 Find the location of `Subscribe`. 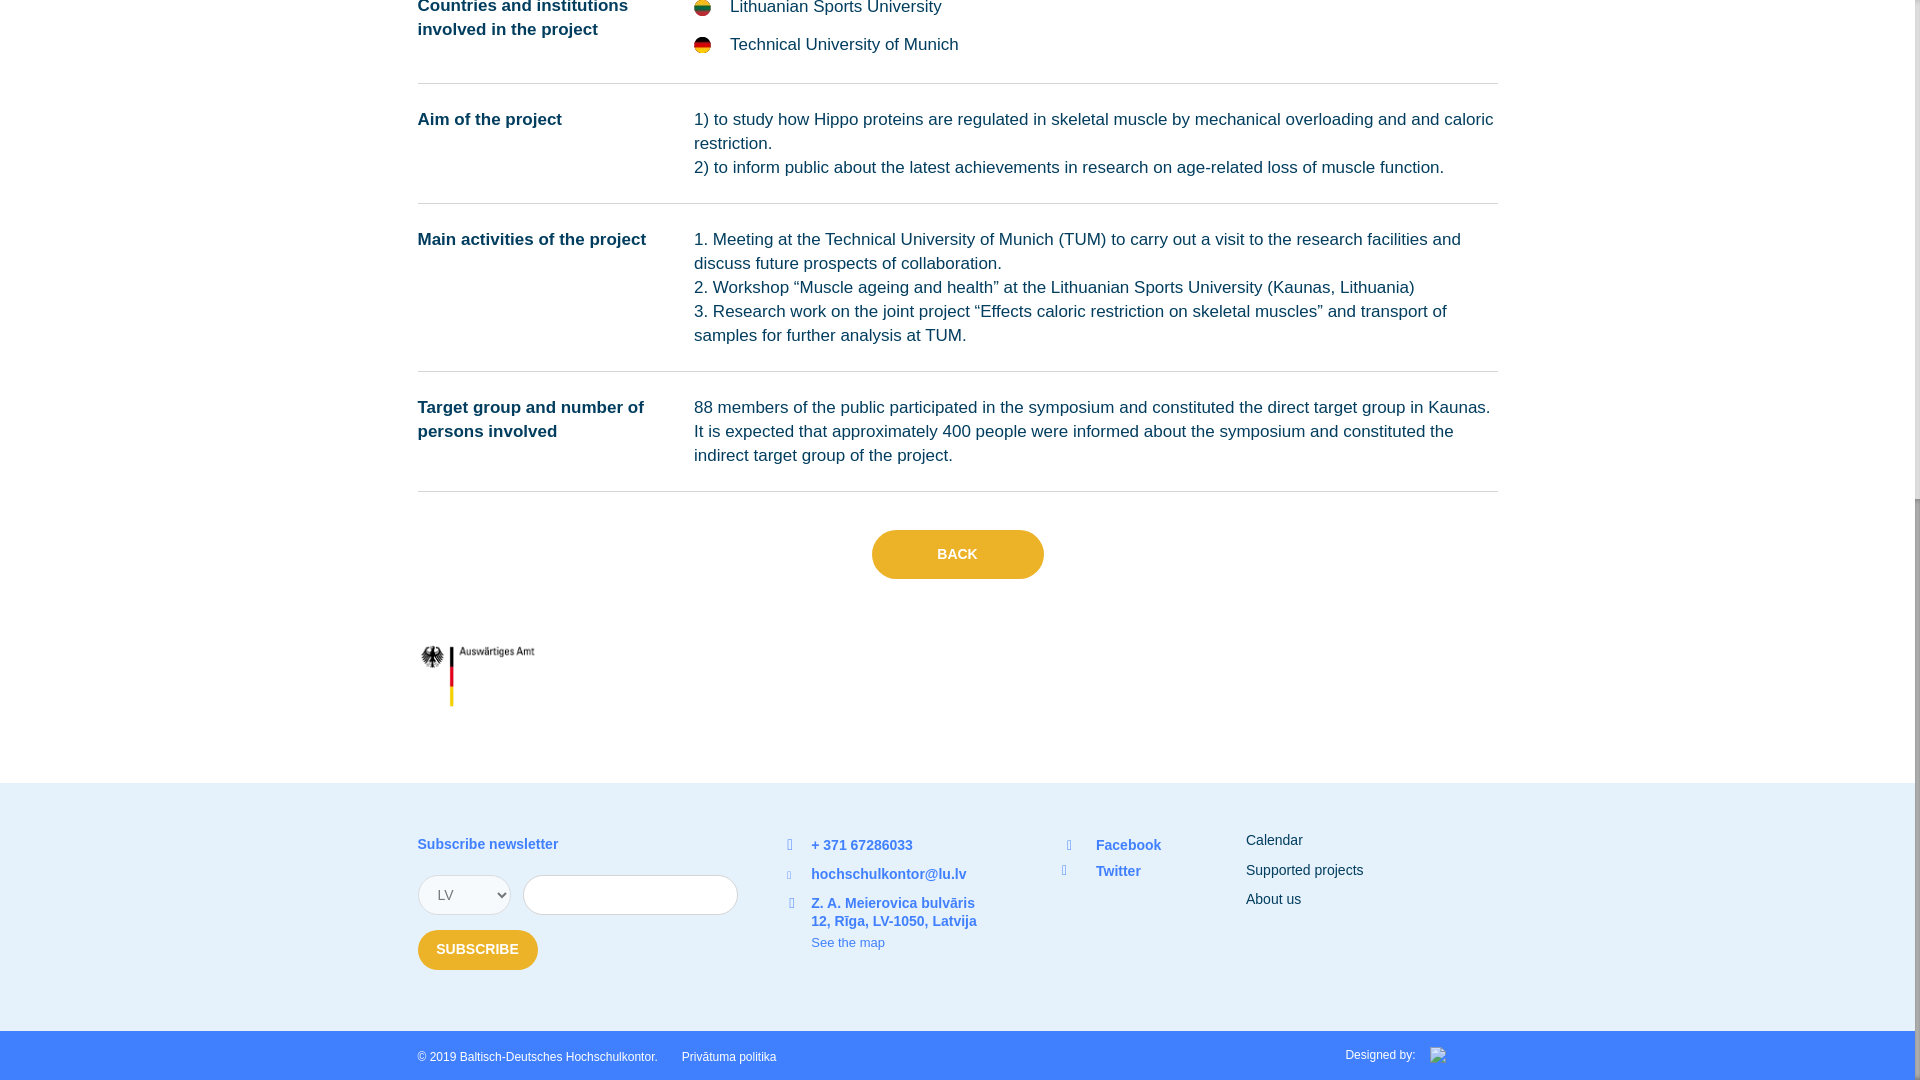

Subscribe is located at coordinates (478, 949).